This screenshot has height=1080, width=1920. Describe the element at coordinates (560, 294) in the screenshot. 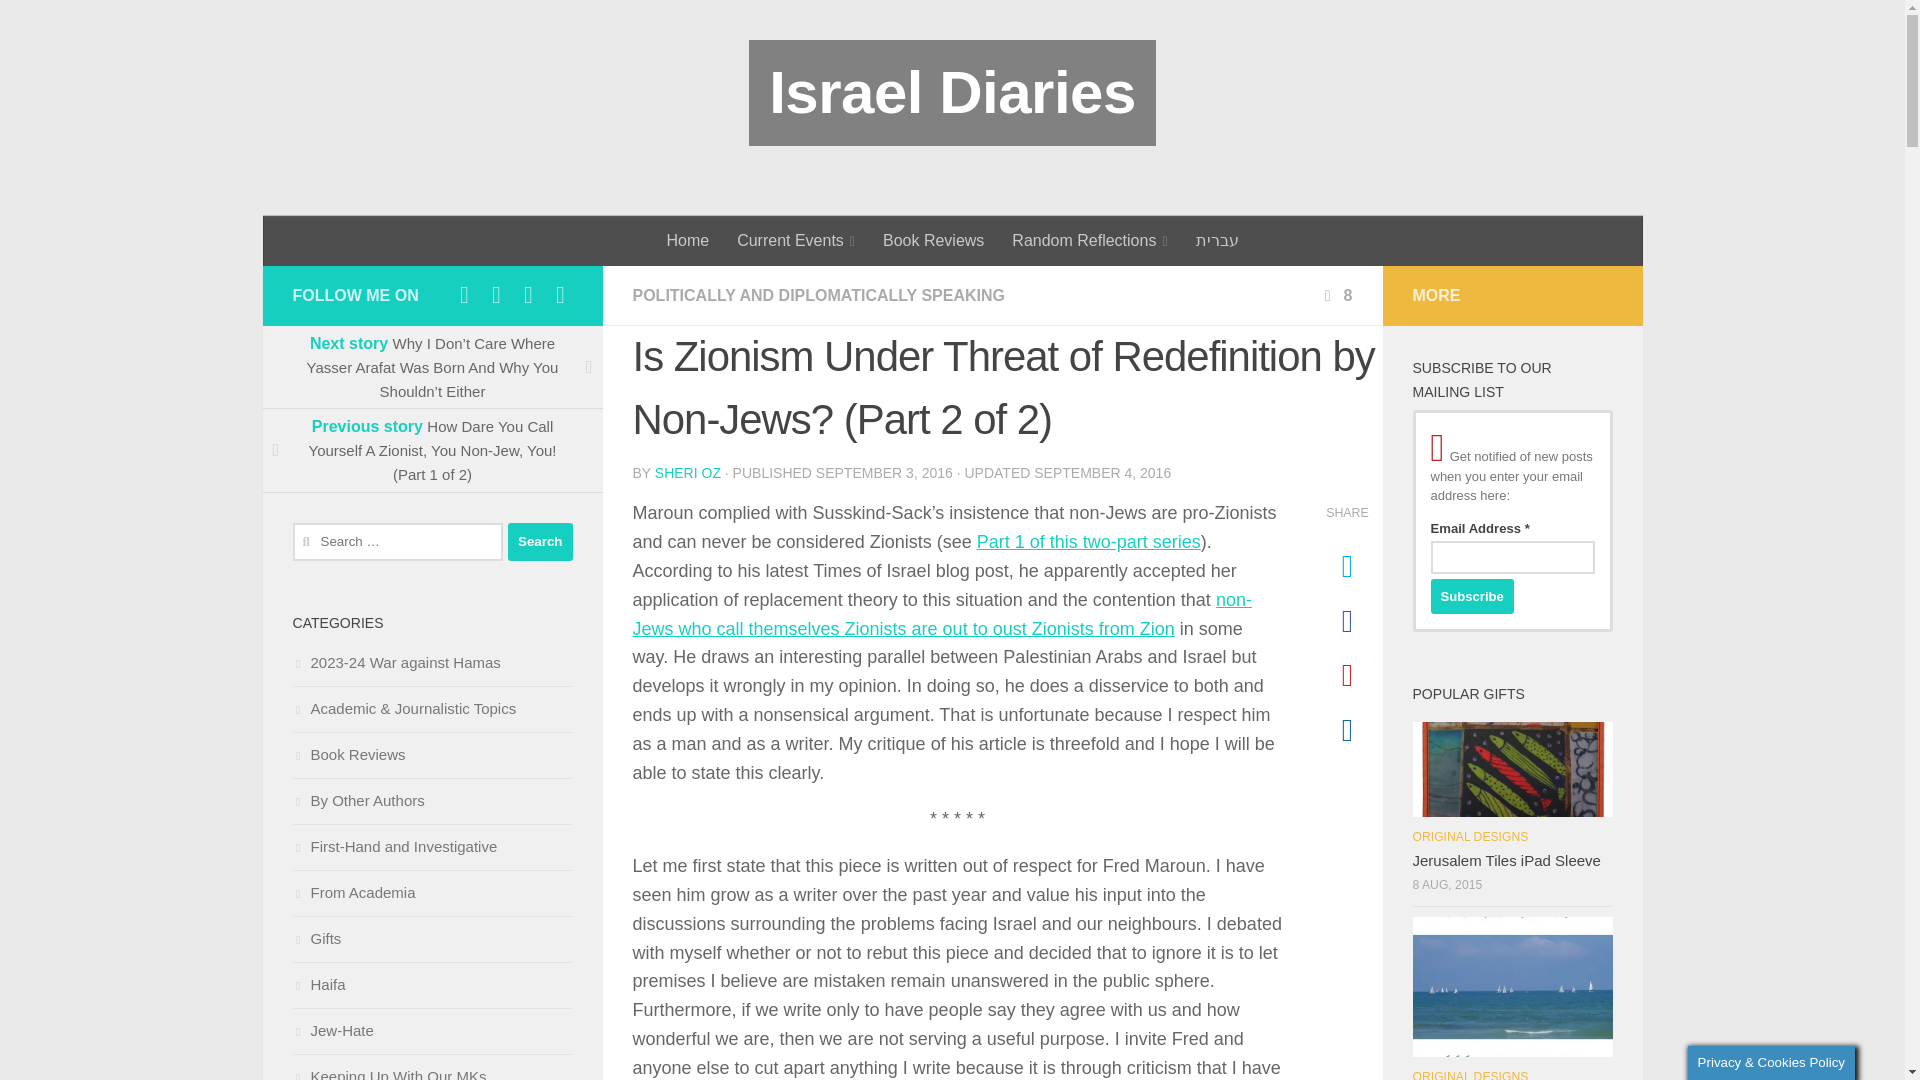

I see `Twitter` at that location.